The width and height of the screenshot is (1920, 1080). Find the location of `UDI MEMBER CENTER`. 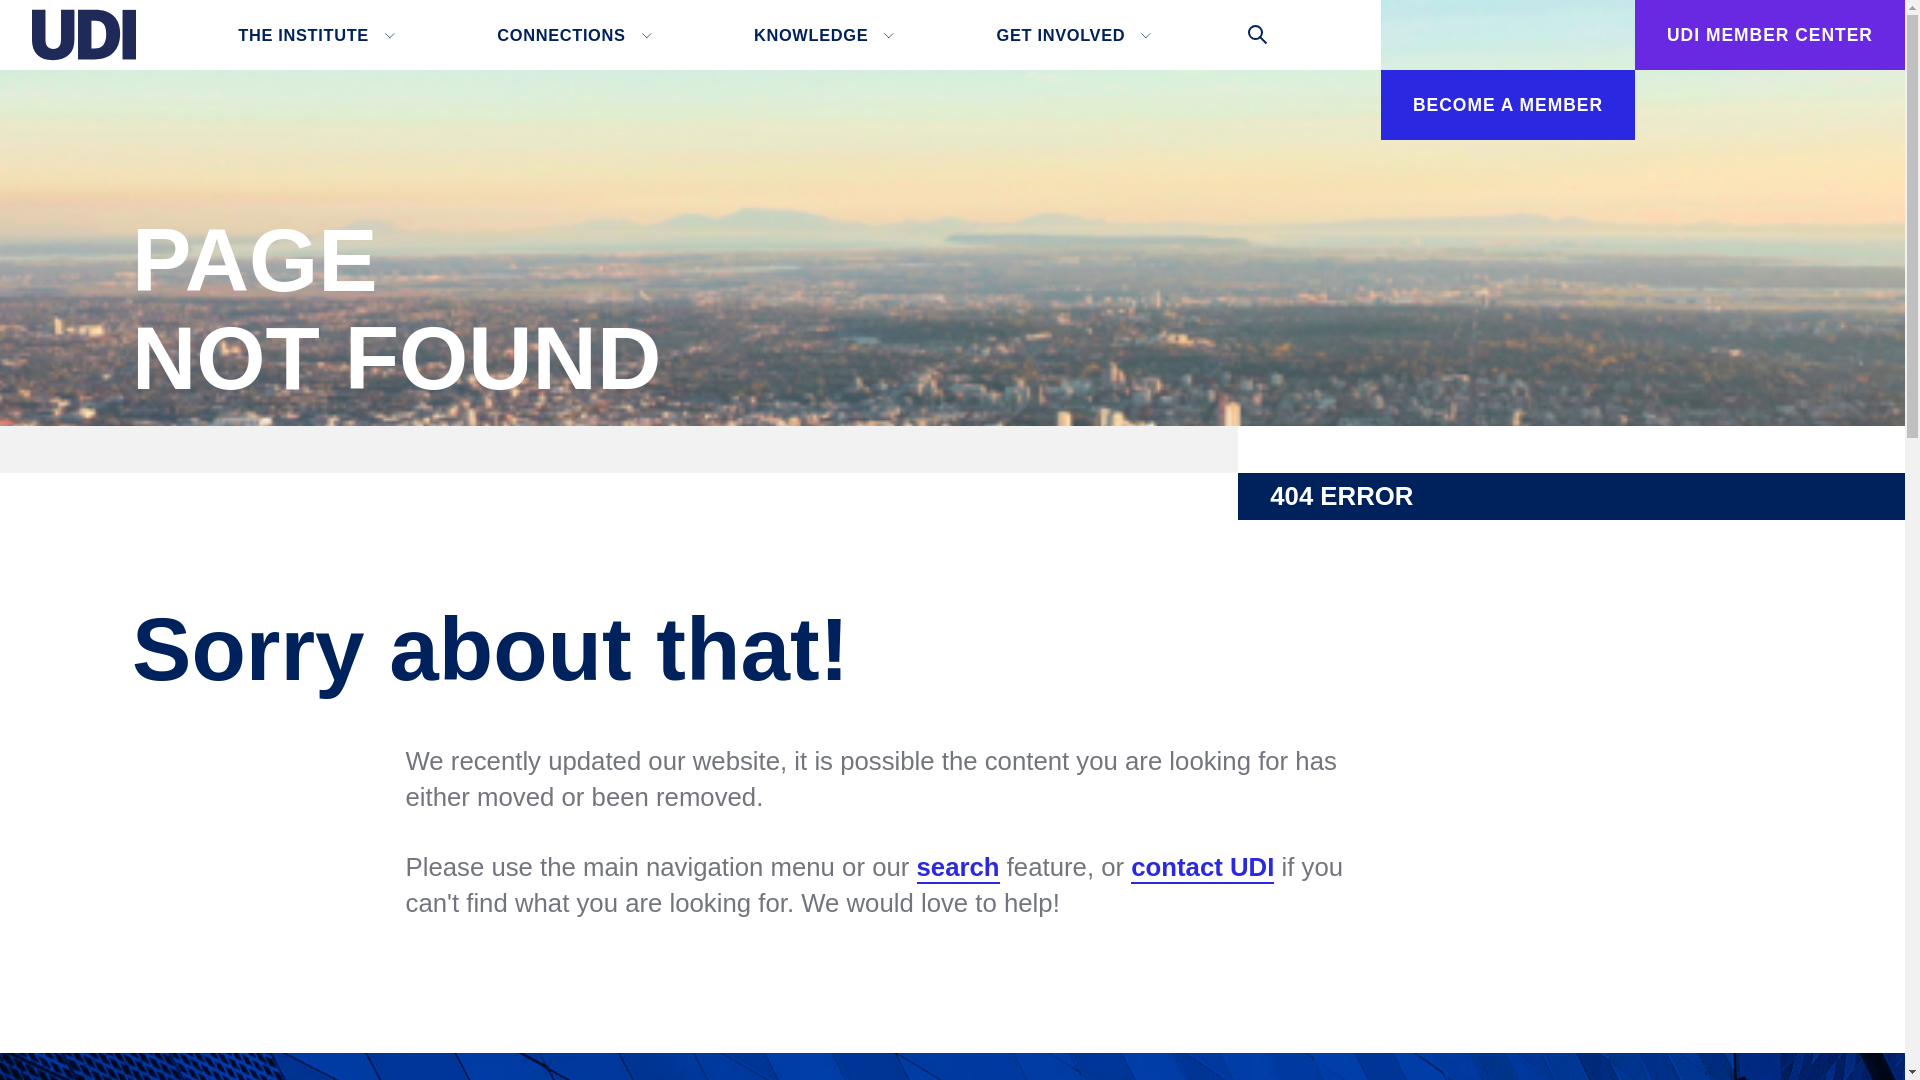

UDI MEMBER CENTER is located at coordinates (1770, 35).